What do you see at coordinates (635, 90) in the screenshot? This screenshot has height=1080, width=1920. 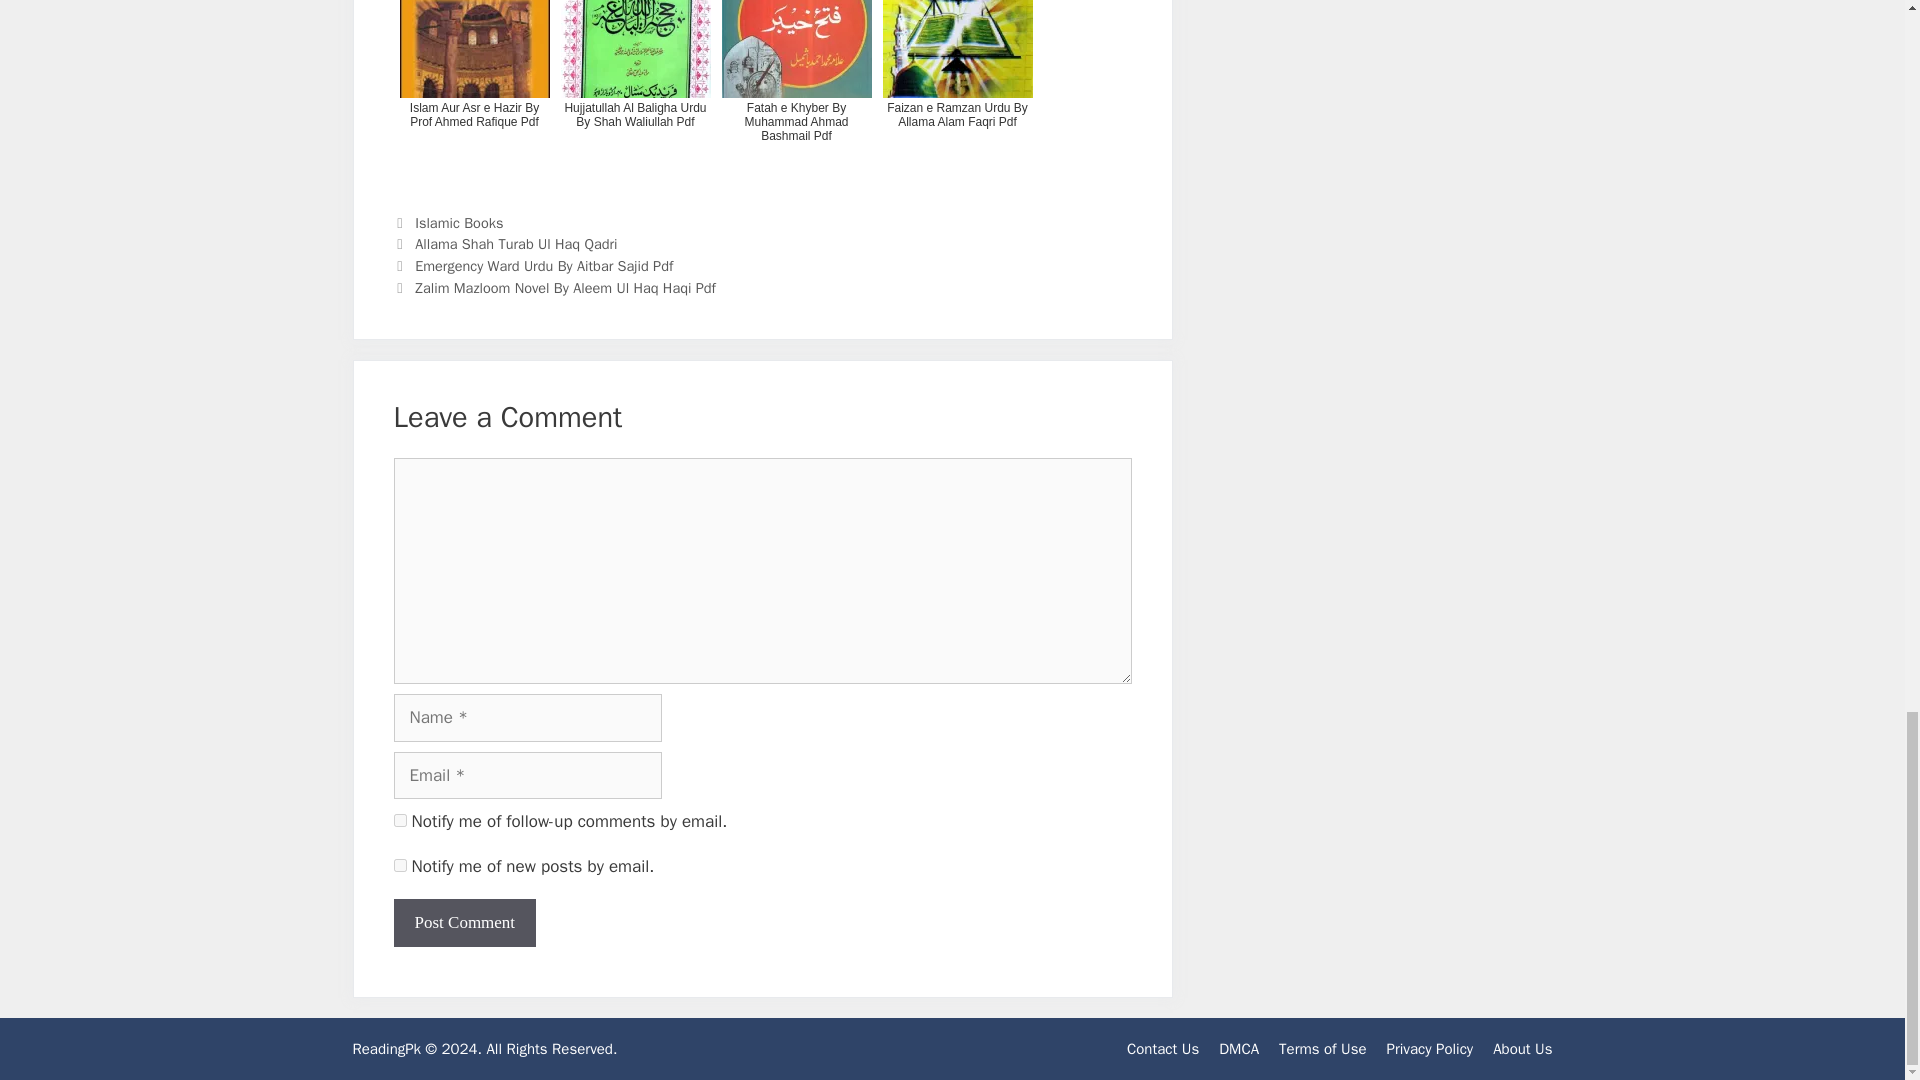 I see `Hujjatullah Al Baligha Urdu By Shah Waliullah Pdf` at bounding box center [635, 90].